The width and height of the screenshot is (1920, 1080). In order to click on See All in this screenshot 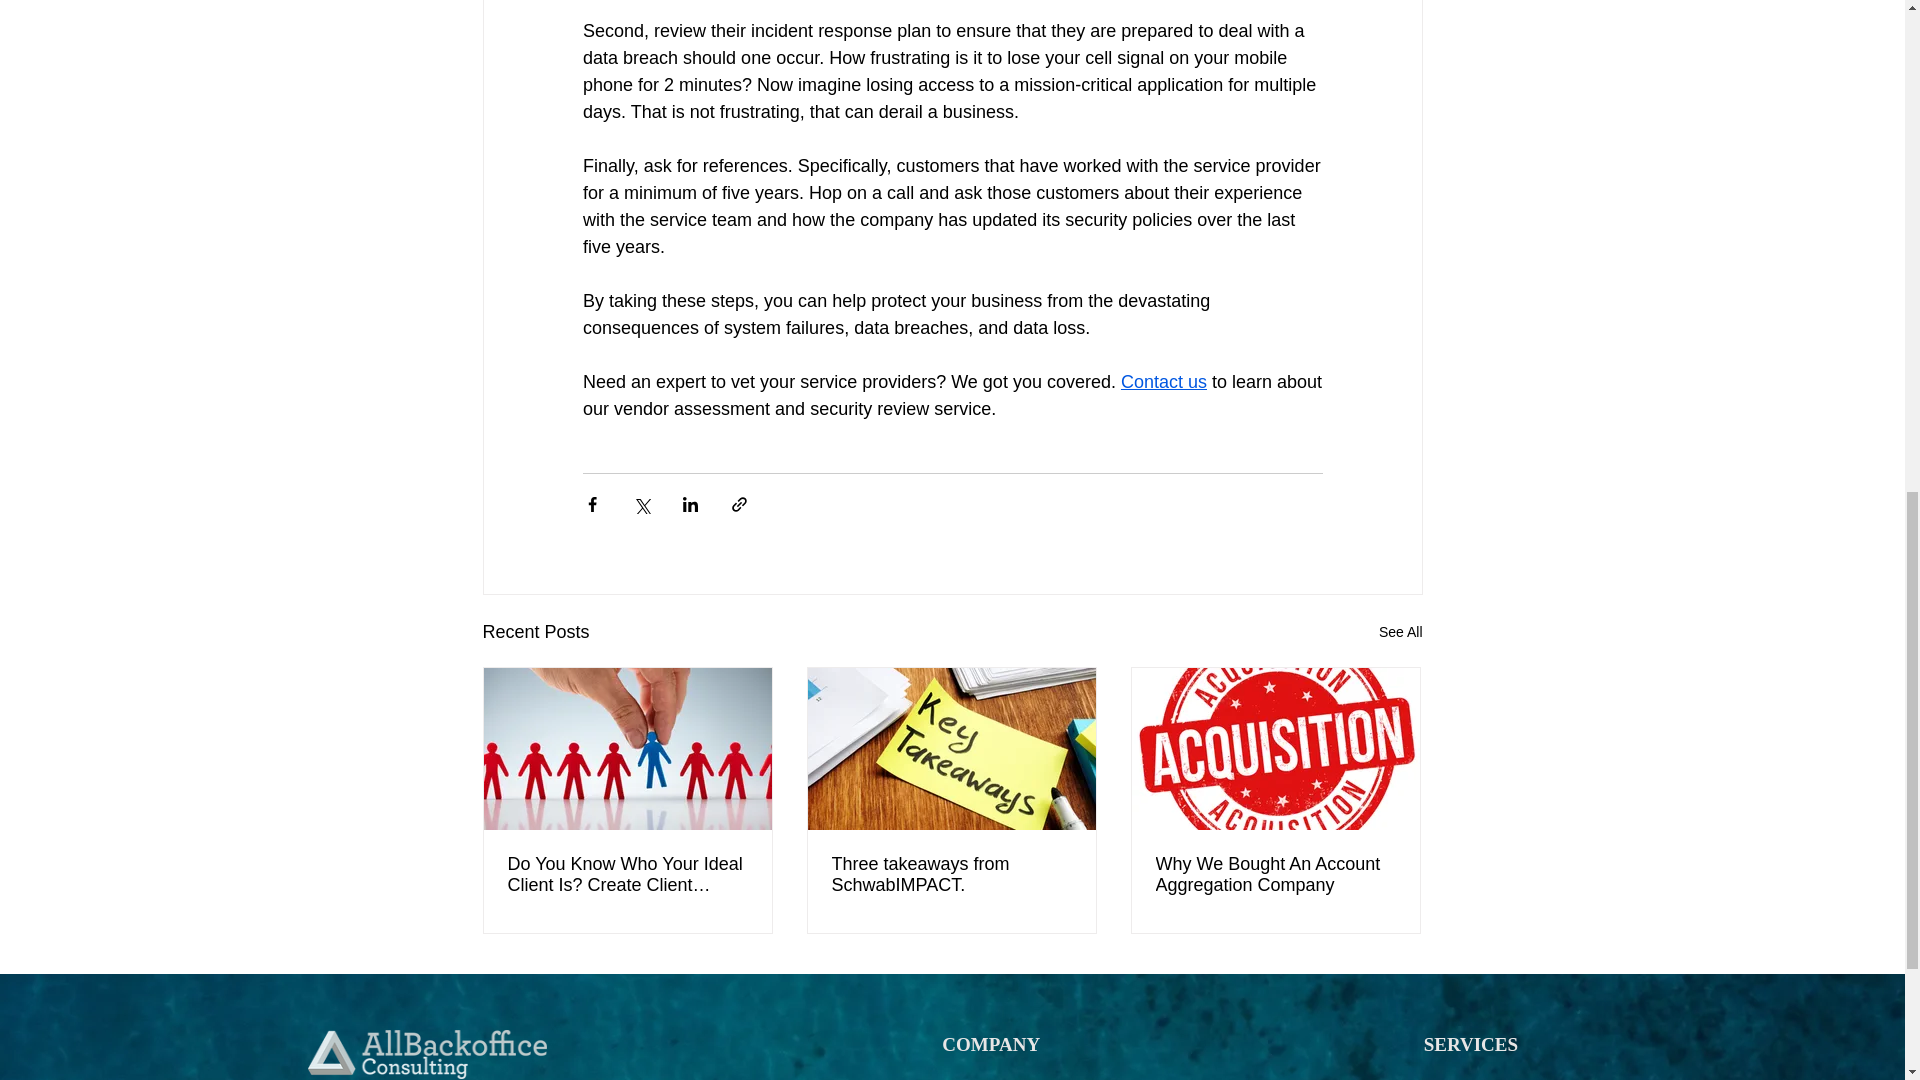, I will do `click(1400, 632)`.